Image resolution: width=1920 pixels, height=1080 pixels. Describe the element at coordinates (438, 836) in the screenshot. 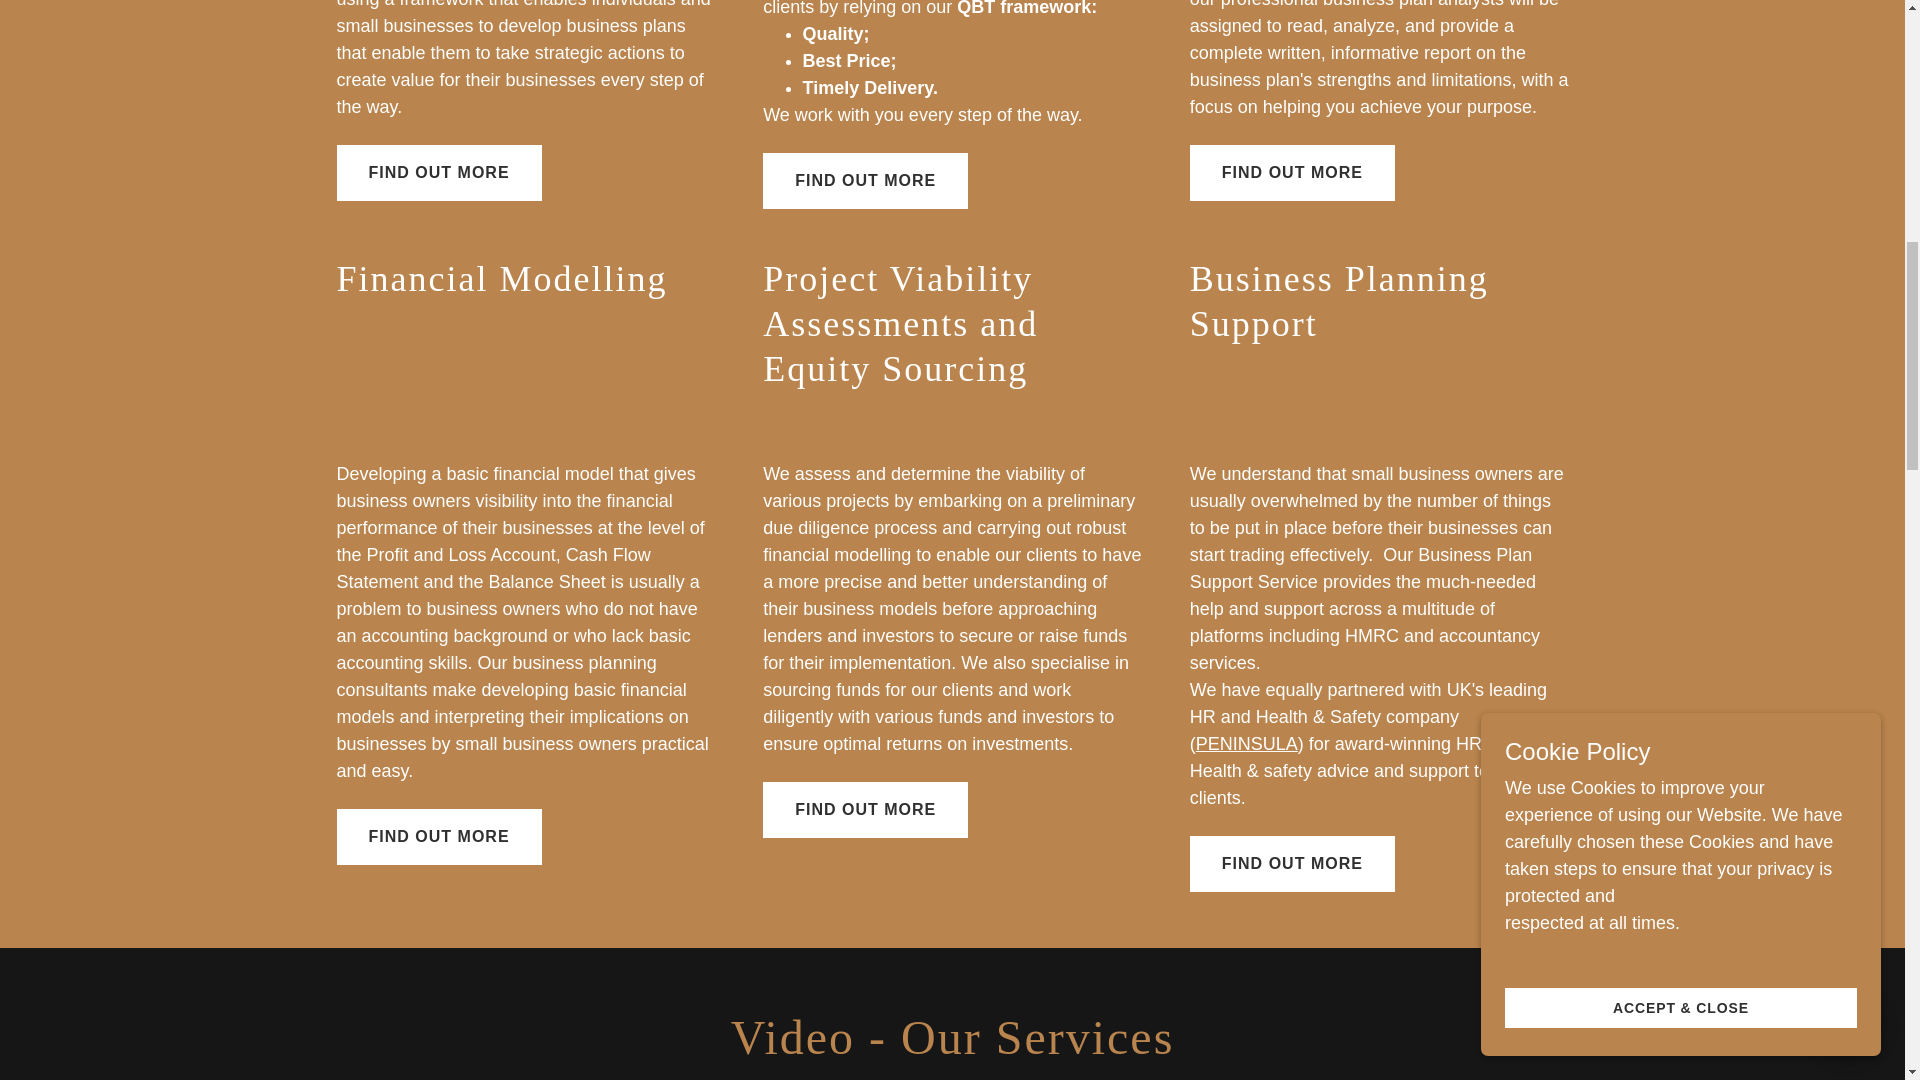

I see `FIND OUT MORE` at that location.